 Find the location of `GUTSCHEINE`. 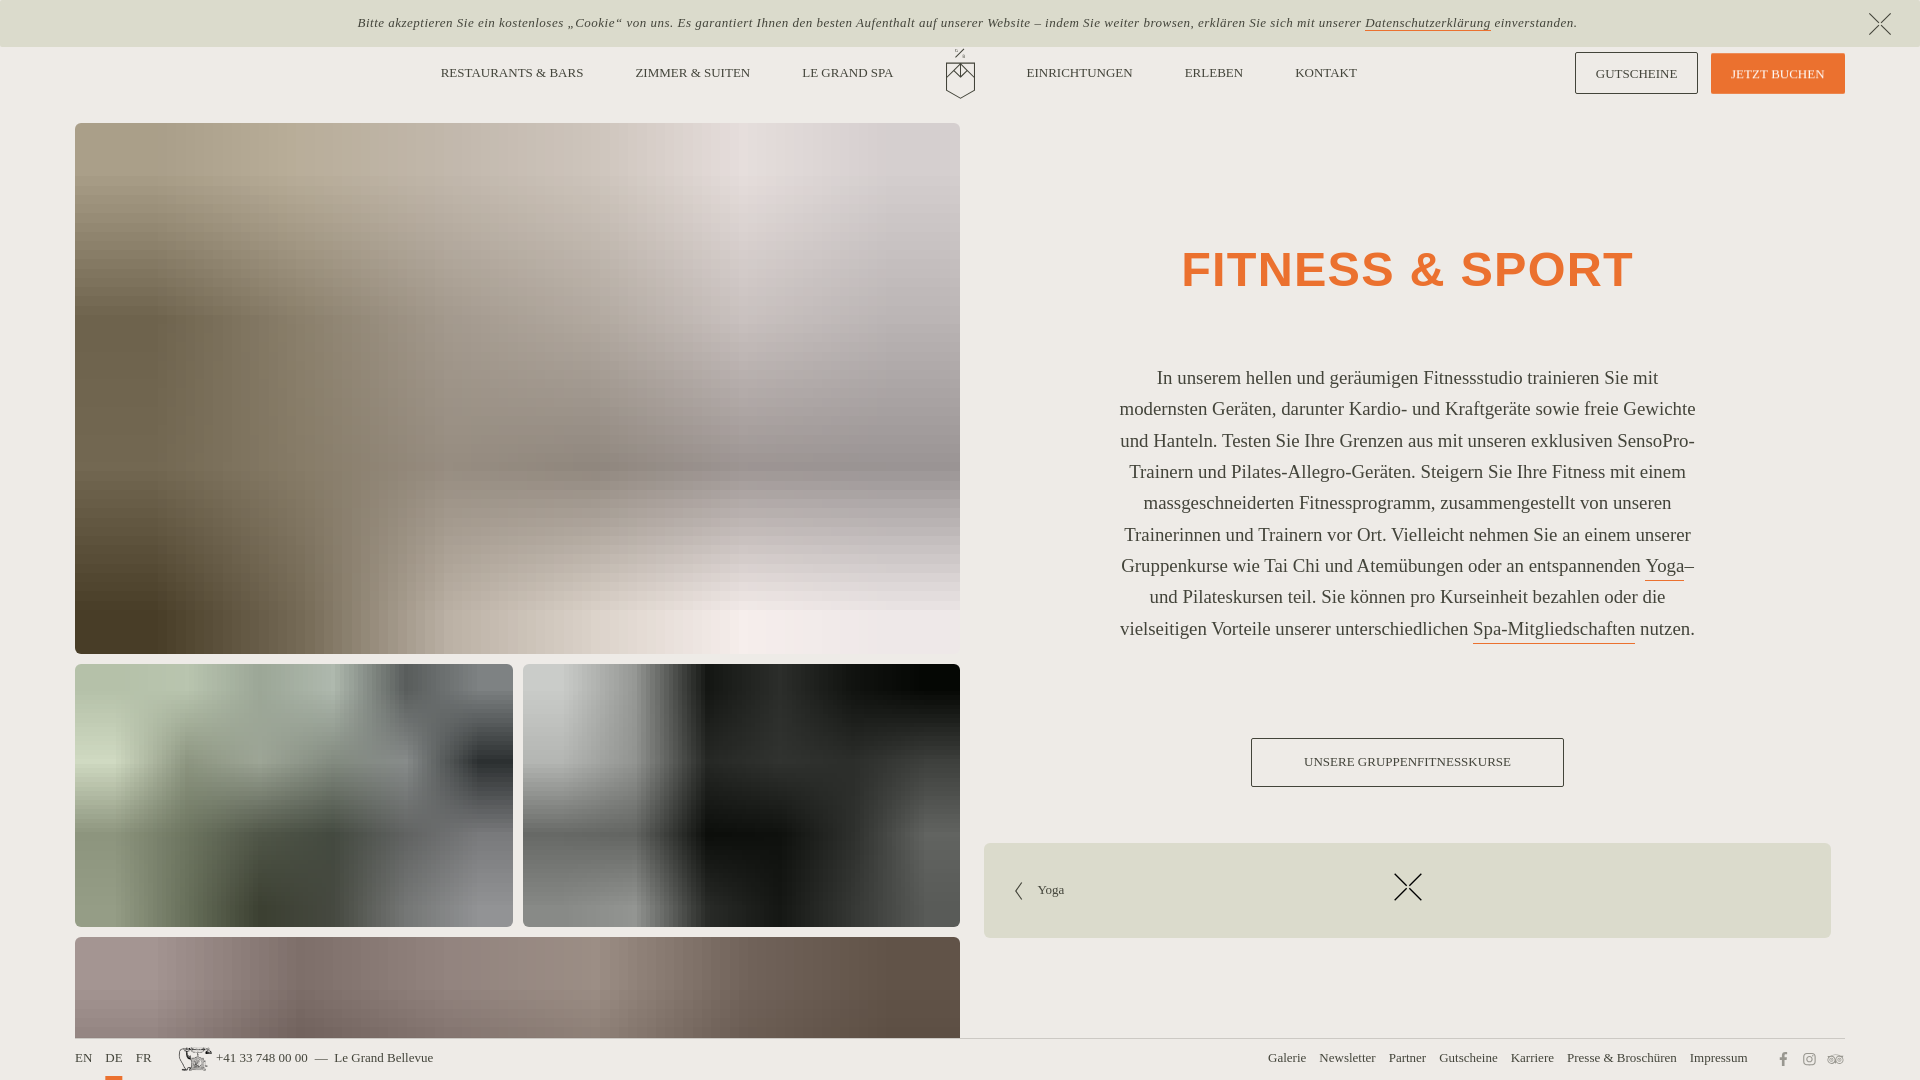

GUTSCHEINE is located at coordinates (1637, 74).